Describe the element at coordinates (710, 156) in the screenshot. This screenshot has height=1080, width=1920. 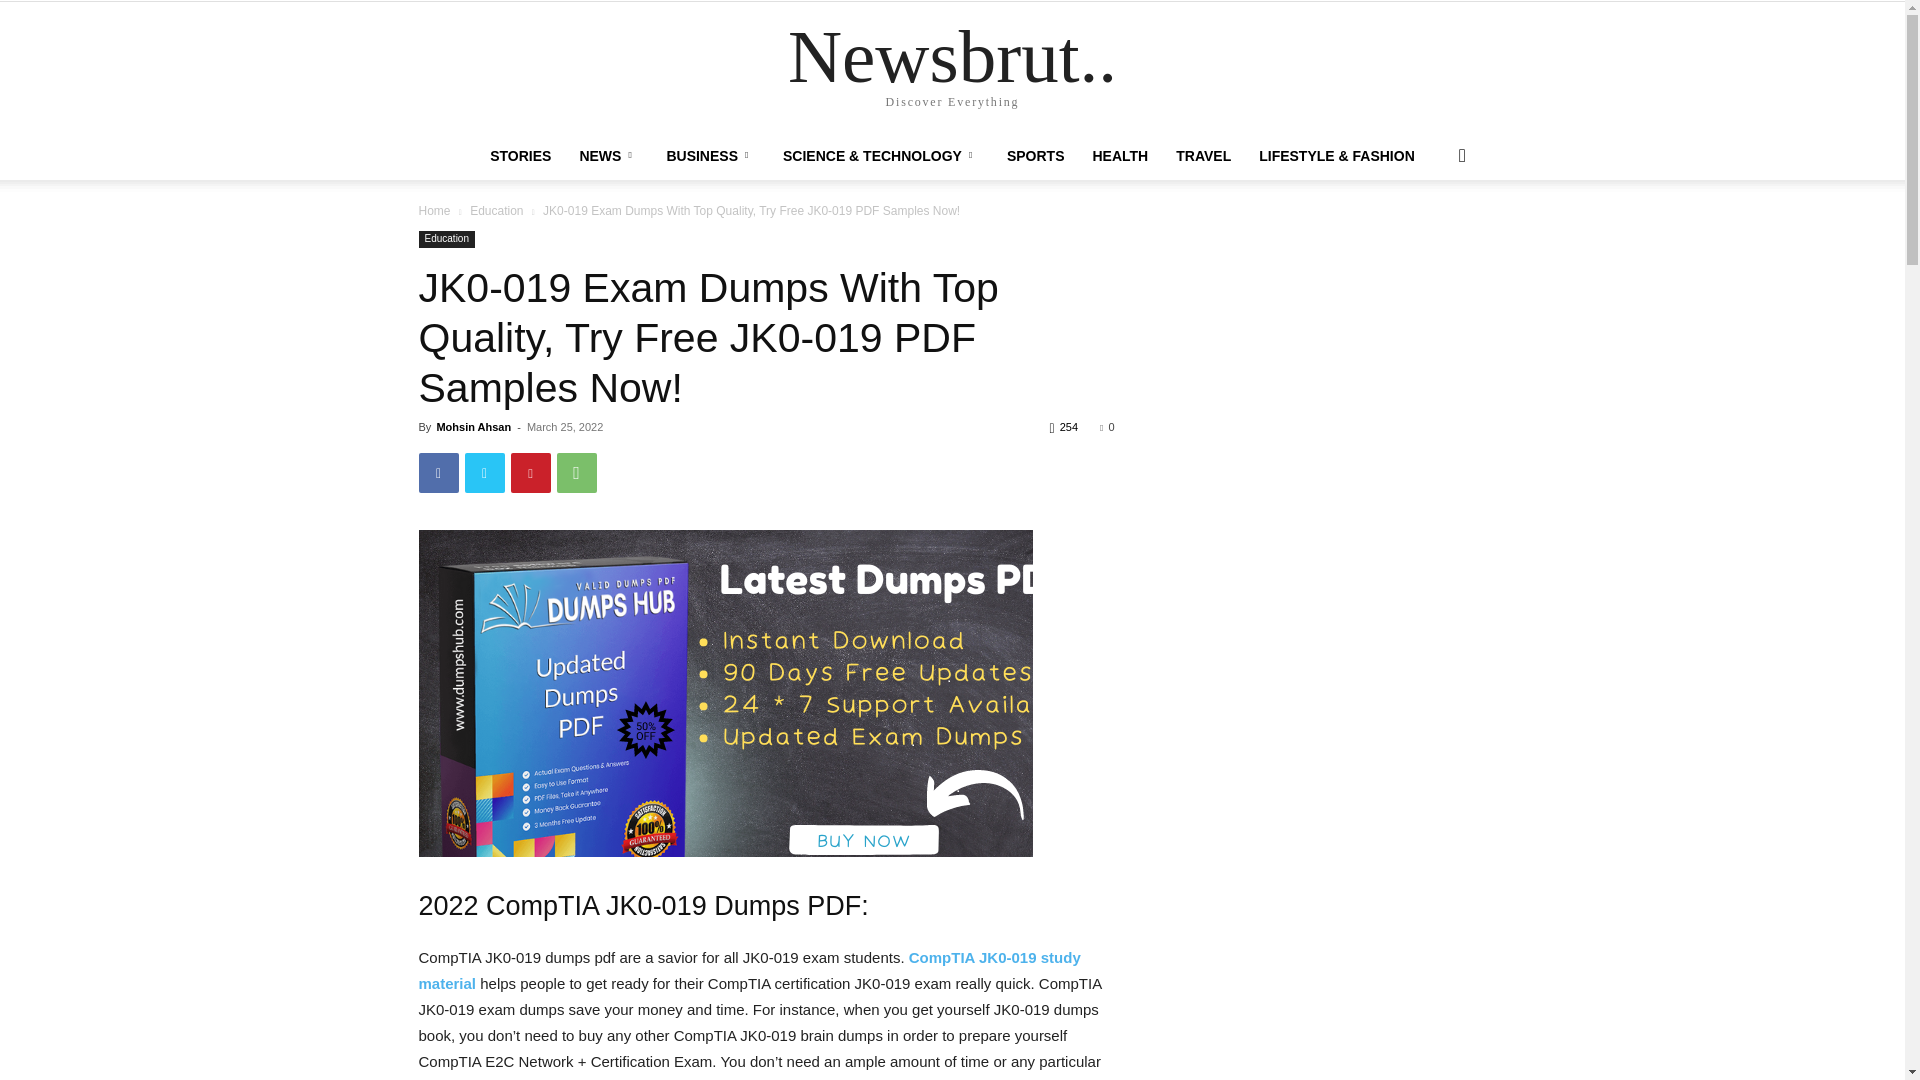
I see `BUSINESS` at that location.